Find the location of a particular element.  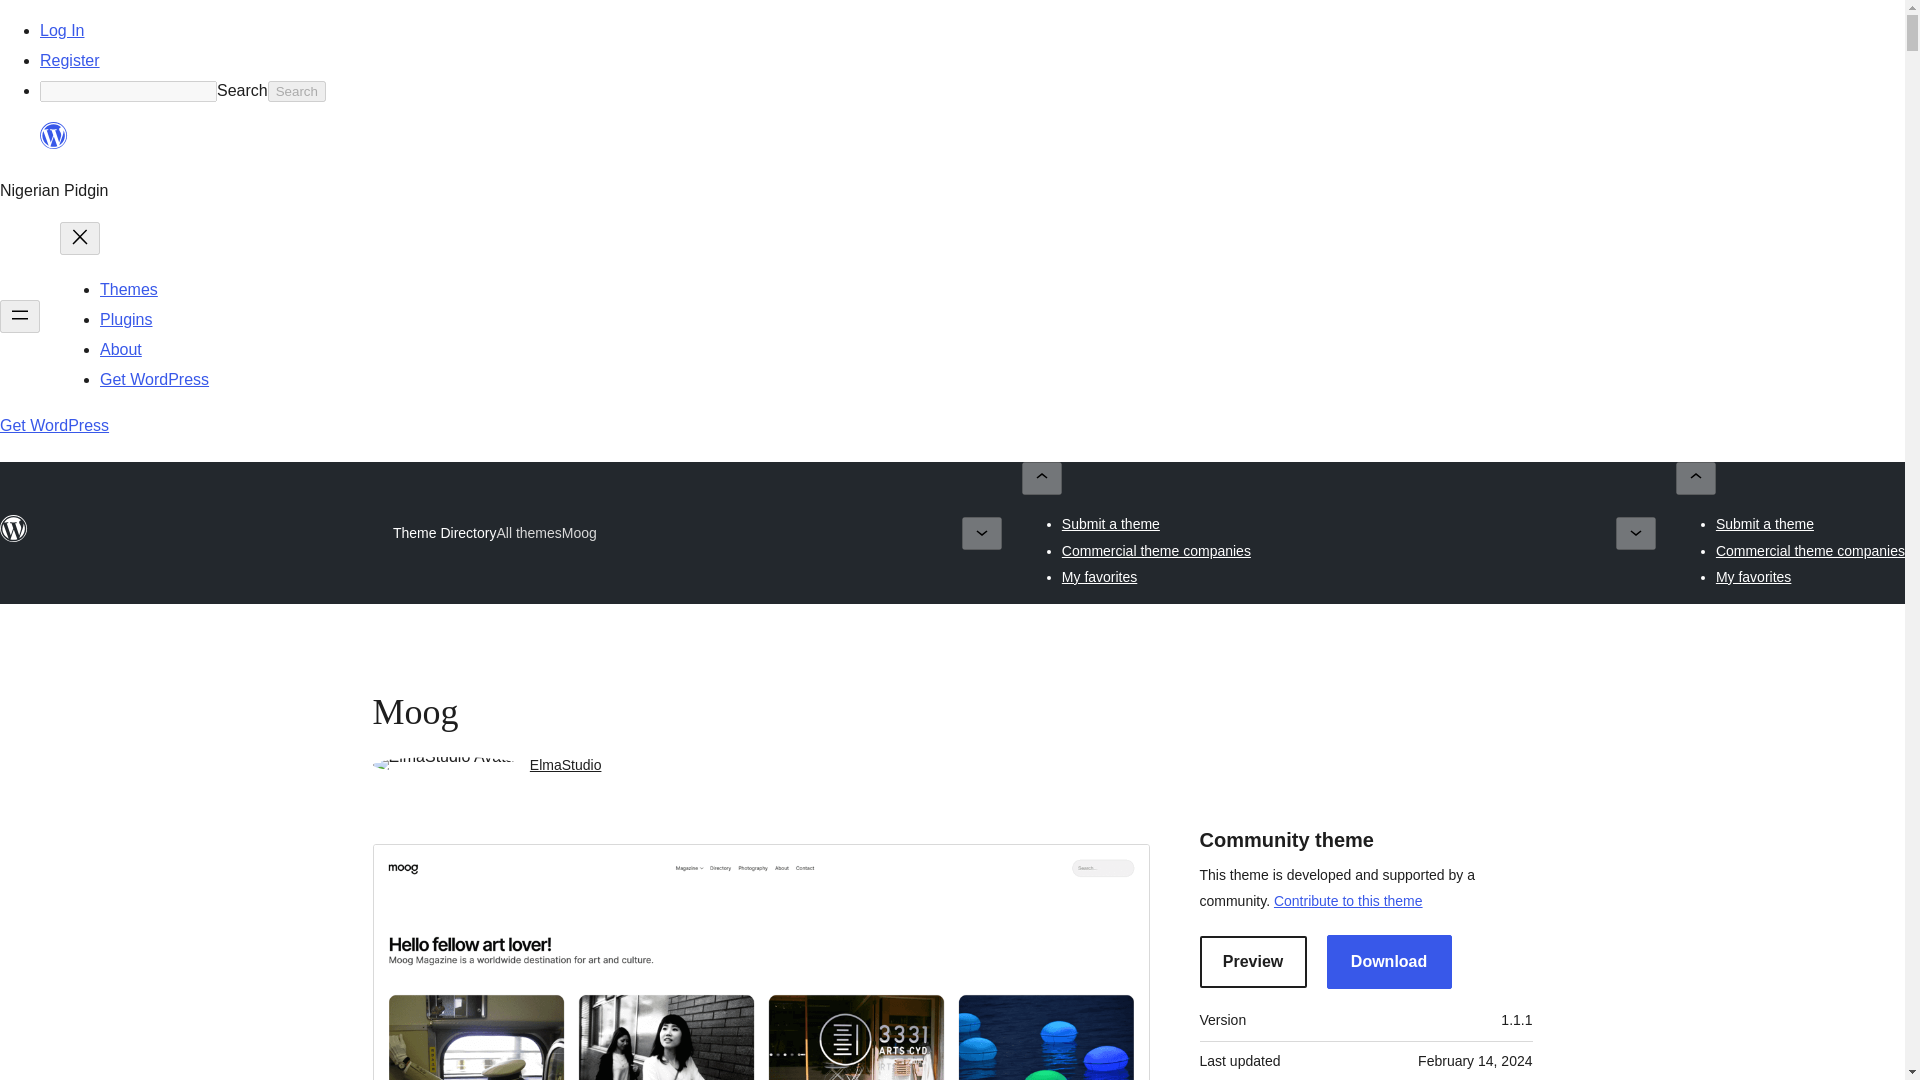

Submit a theme is located at coordinates (1765, 524).